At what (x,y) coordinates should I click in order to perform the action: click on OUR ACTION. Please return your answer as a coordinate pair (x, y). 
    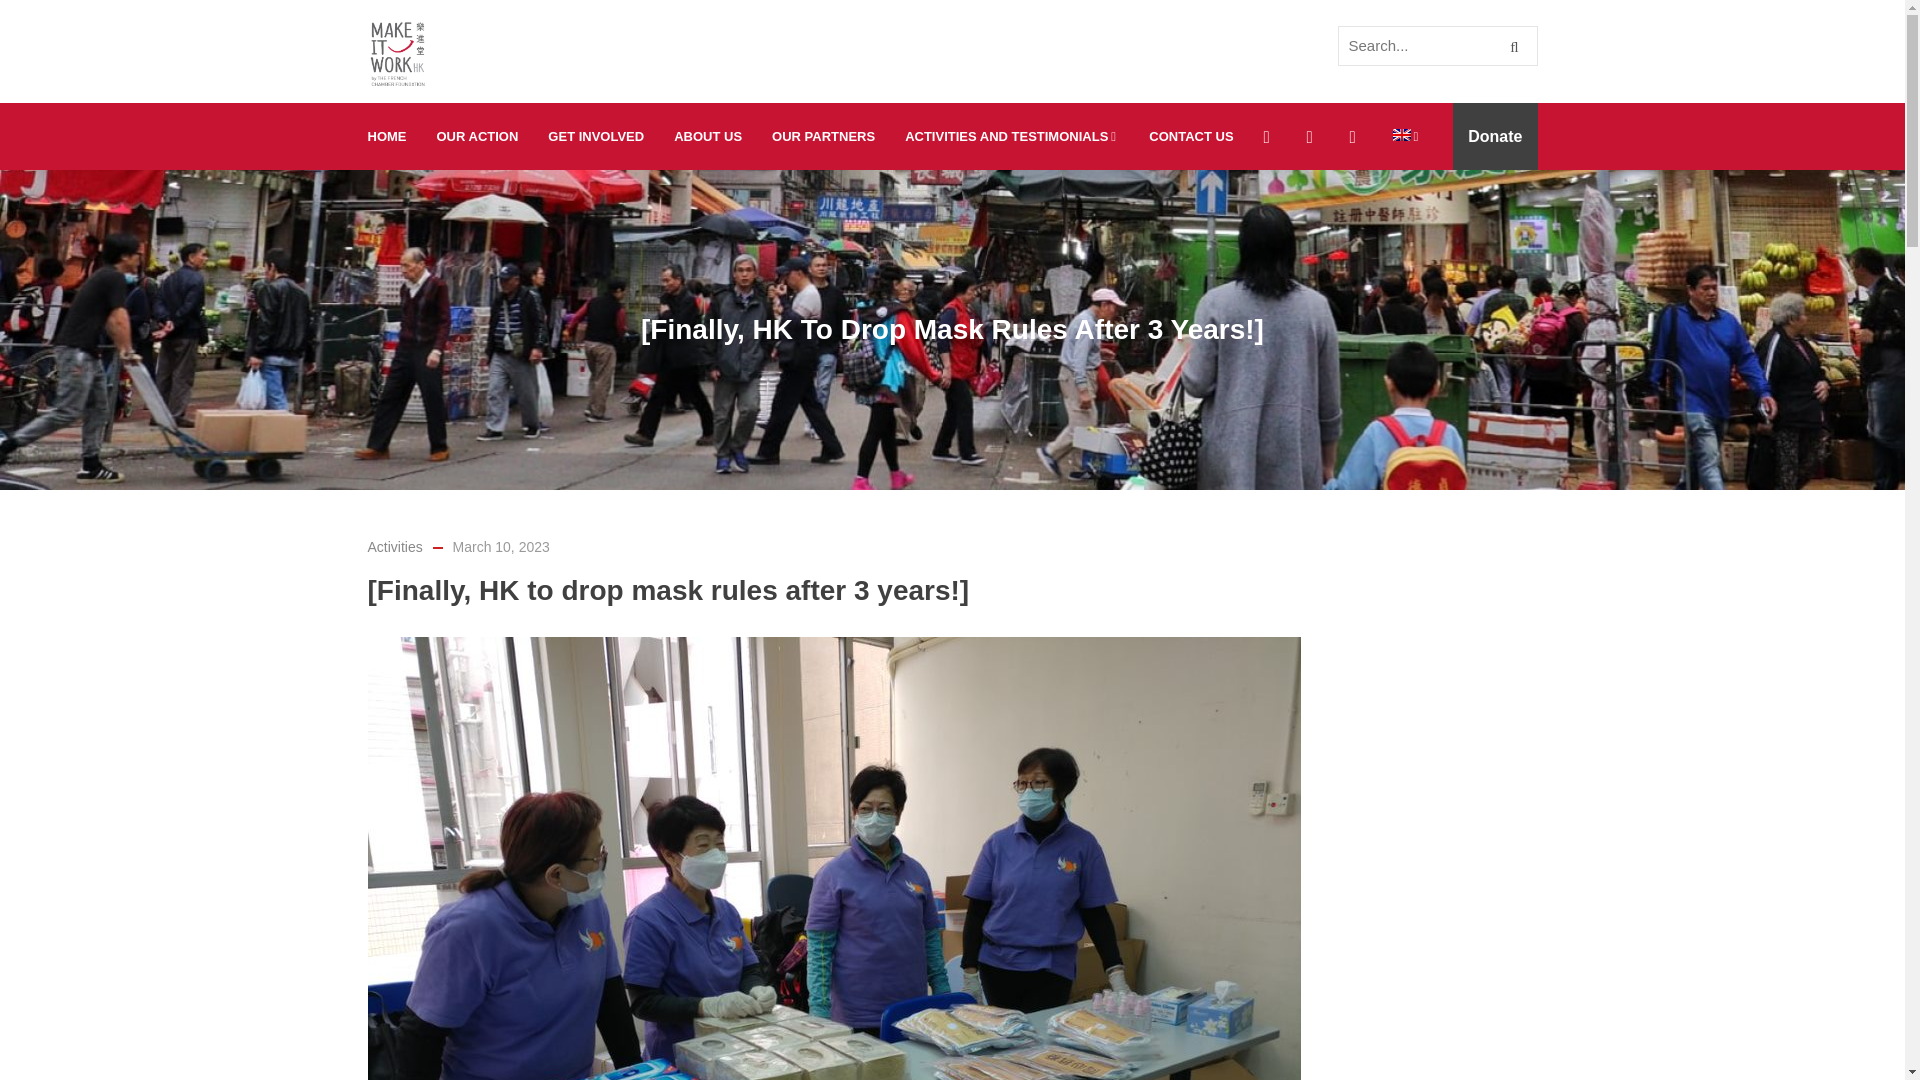
    Looking at the image, I should click on (478, 136).